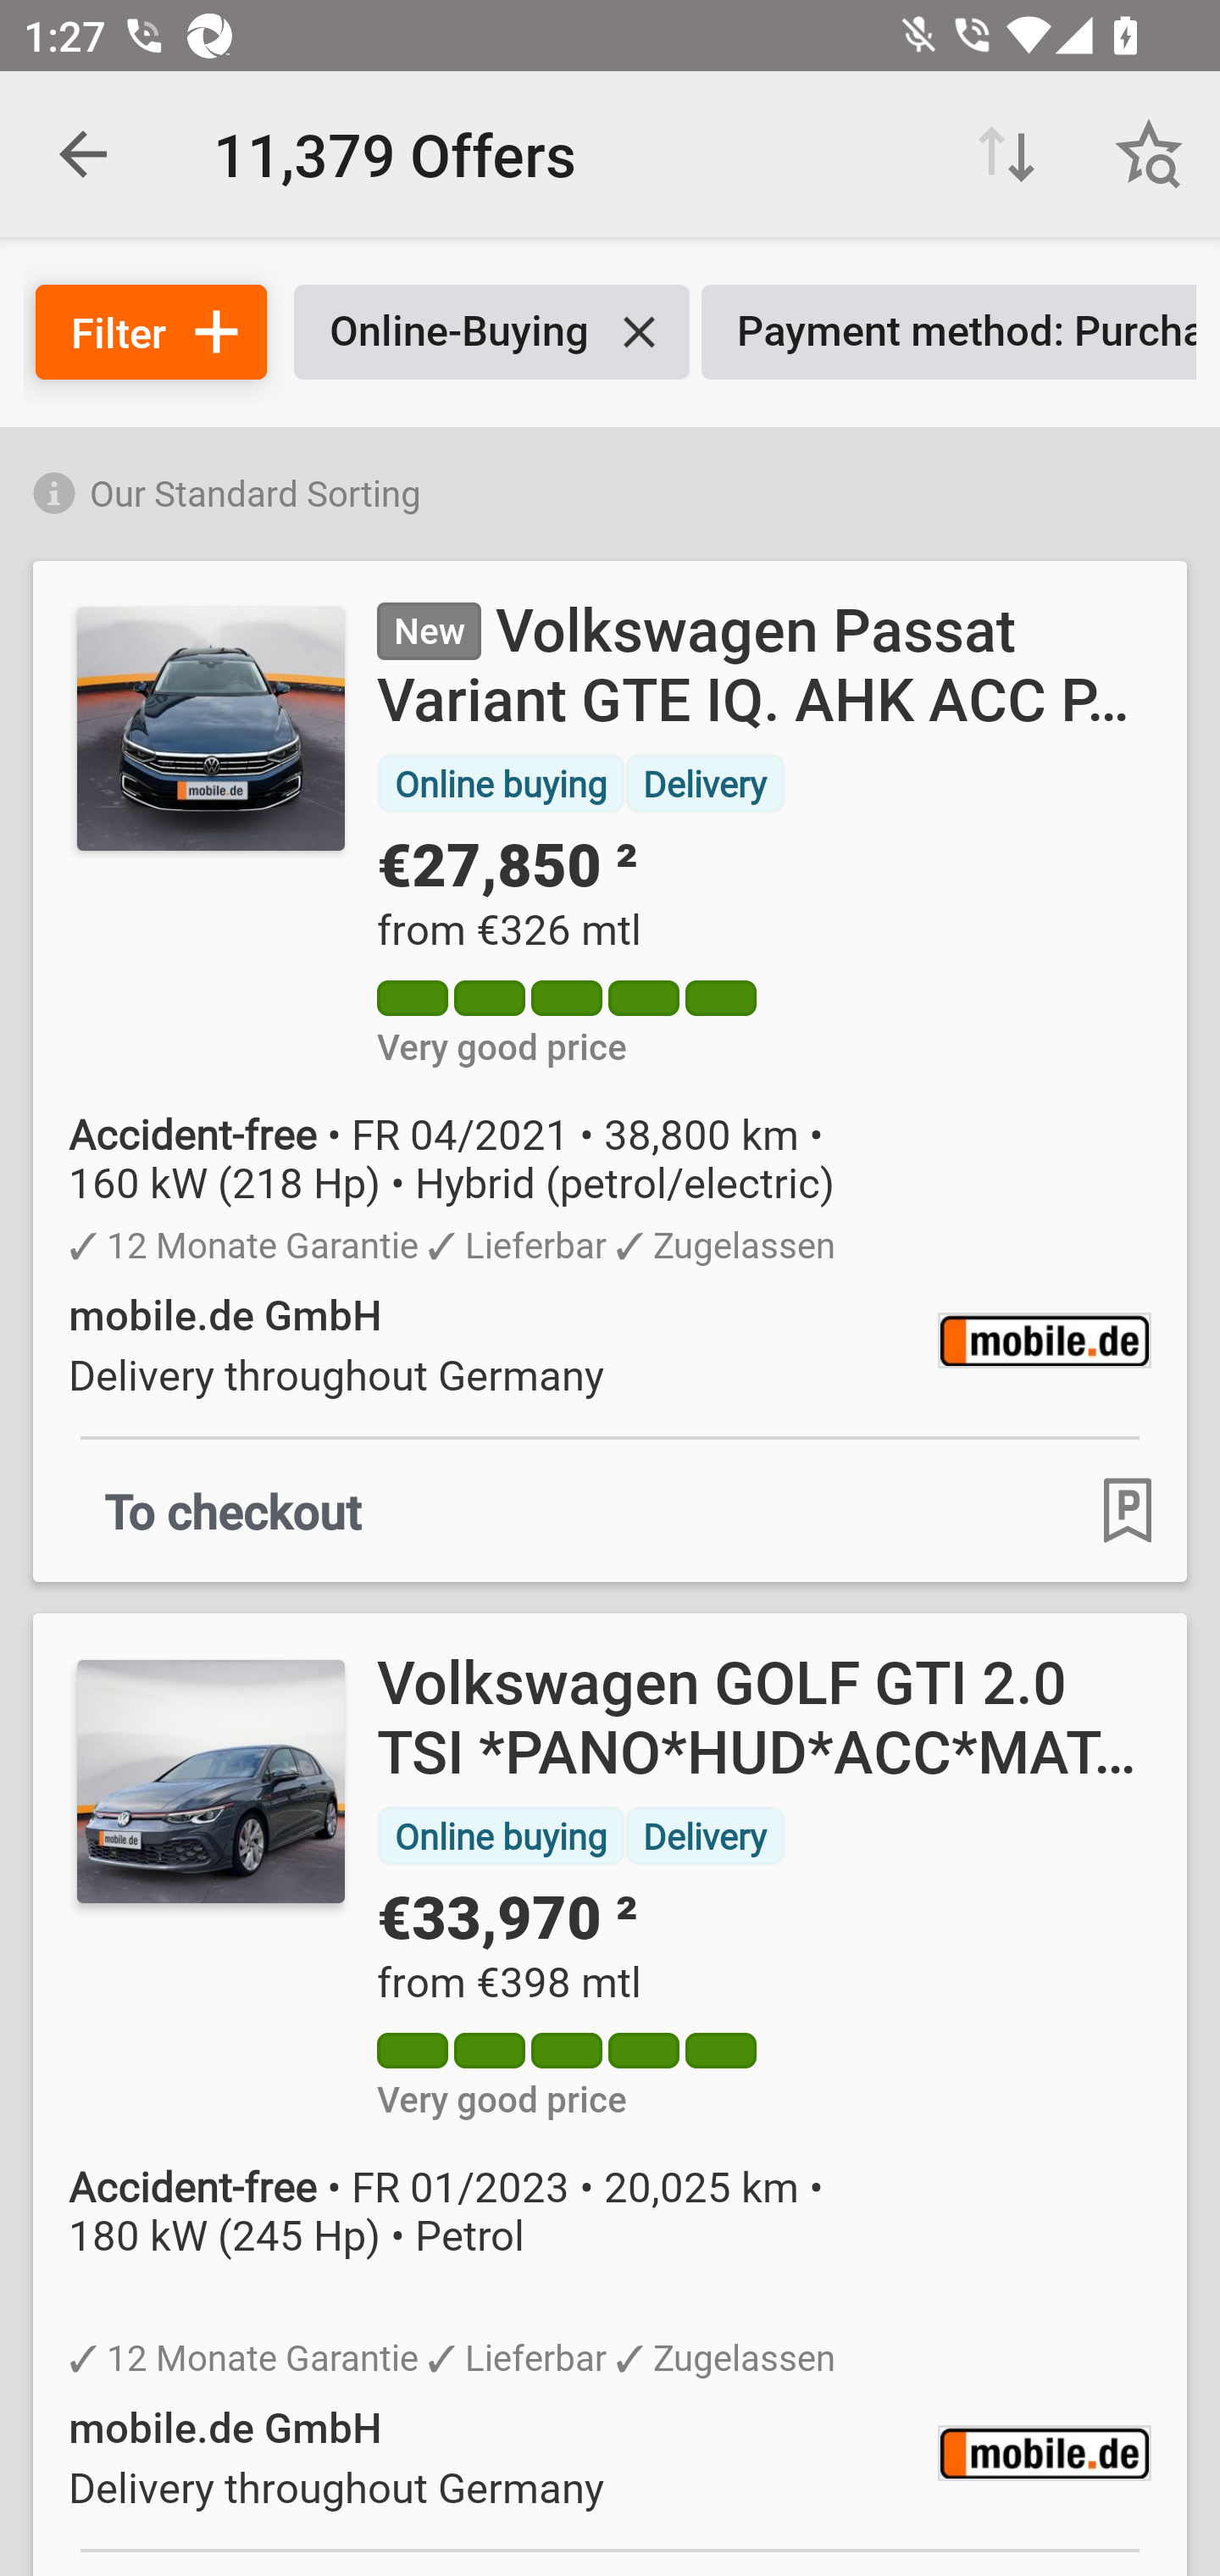 This screenshot has width=1220, height=2576. Describe the element at coordinates (234, 1510) in the screenshot. I see `To checkout` at that location.